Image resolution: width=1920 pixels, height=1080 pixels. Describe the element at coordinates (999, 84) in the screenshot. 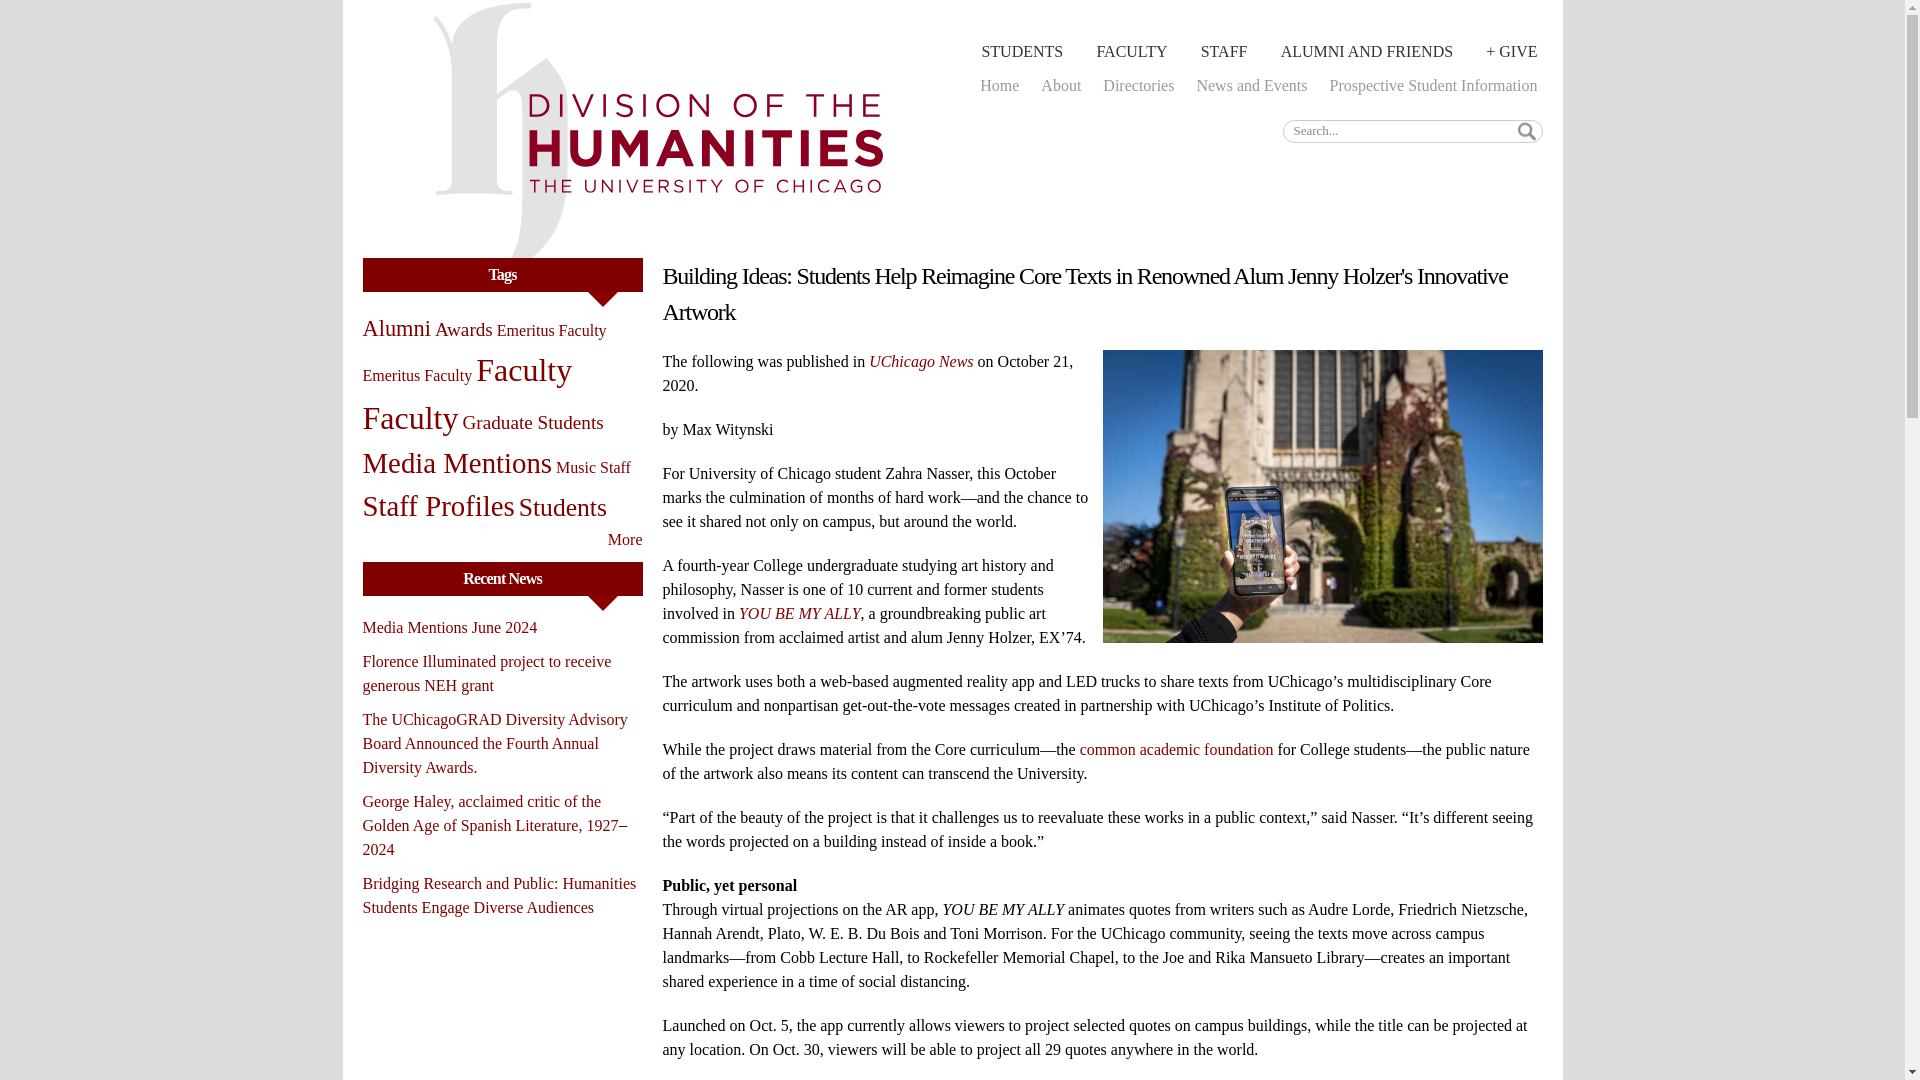

I see `Home` at that location.